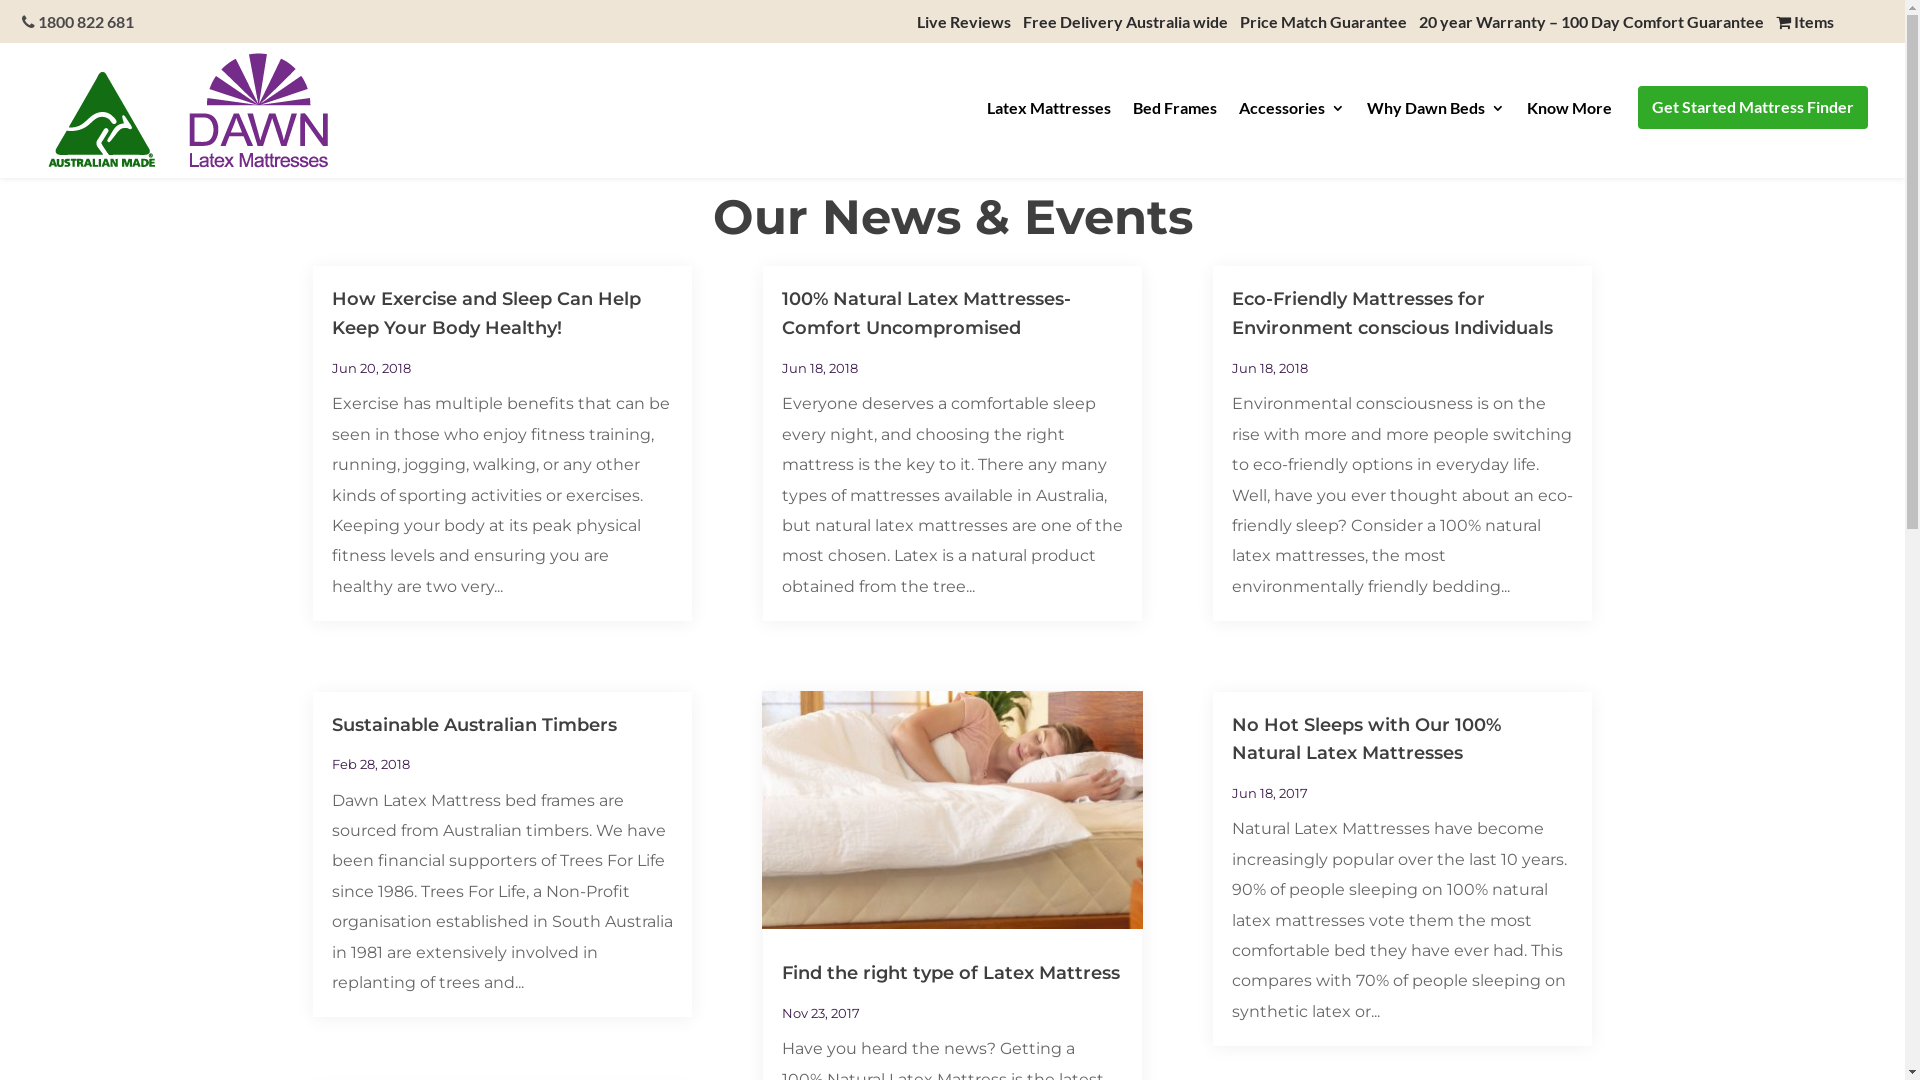 The image size is (1920, 1080). Describe the element at coordinates (1292, 114) in the screenshot. I see `Accessories` at that location.